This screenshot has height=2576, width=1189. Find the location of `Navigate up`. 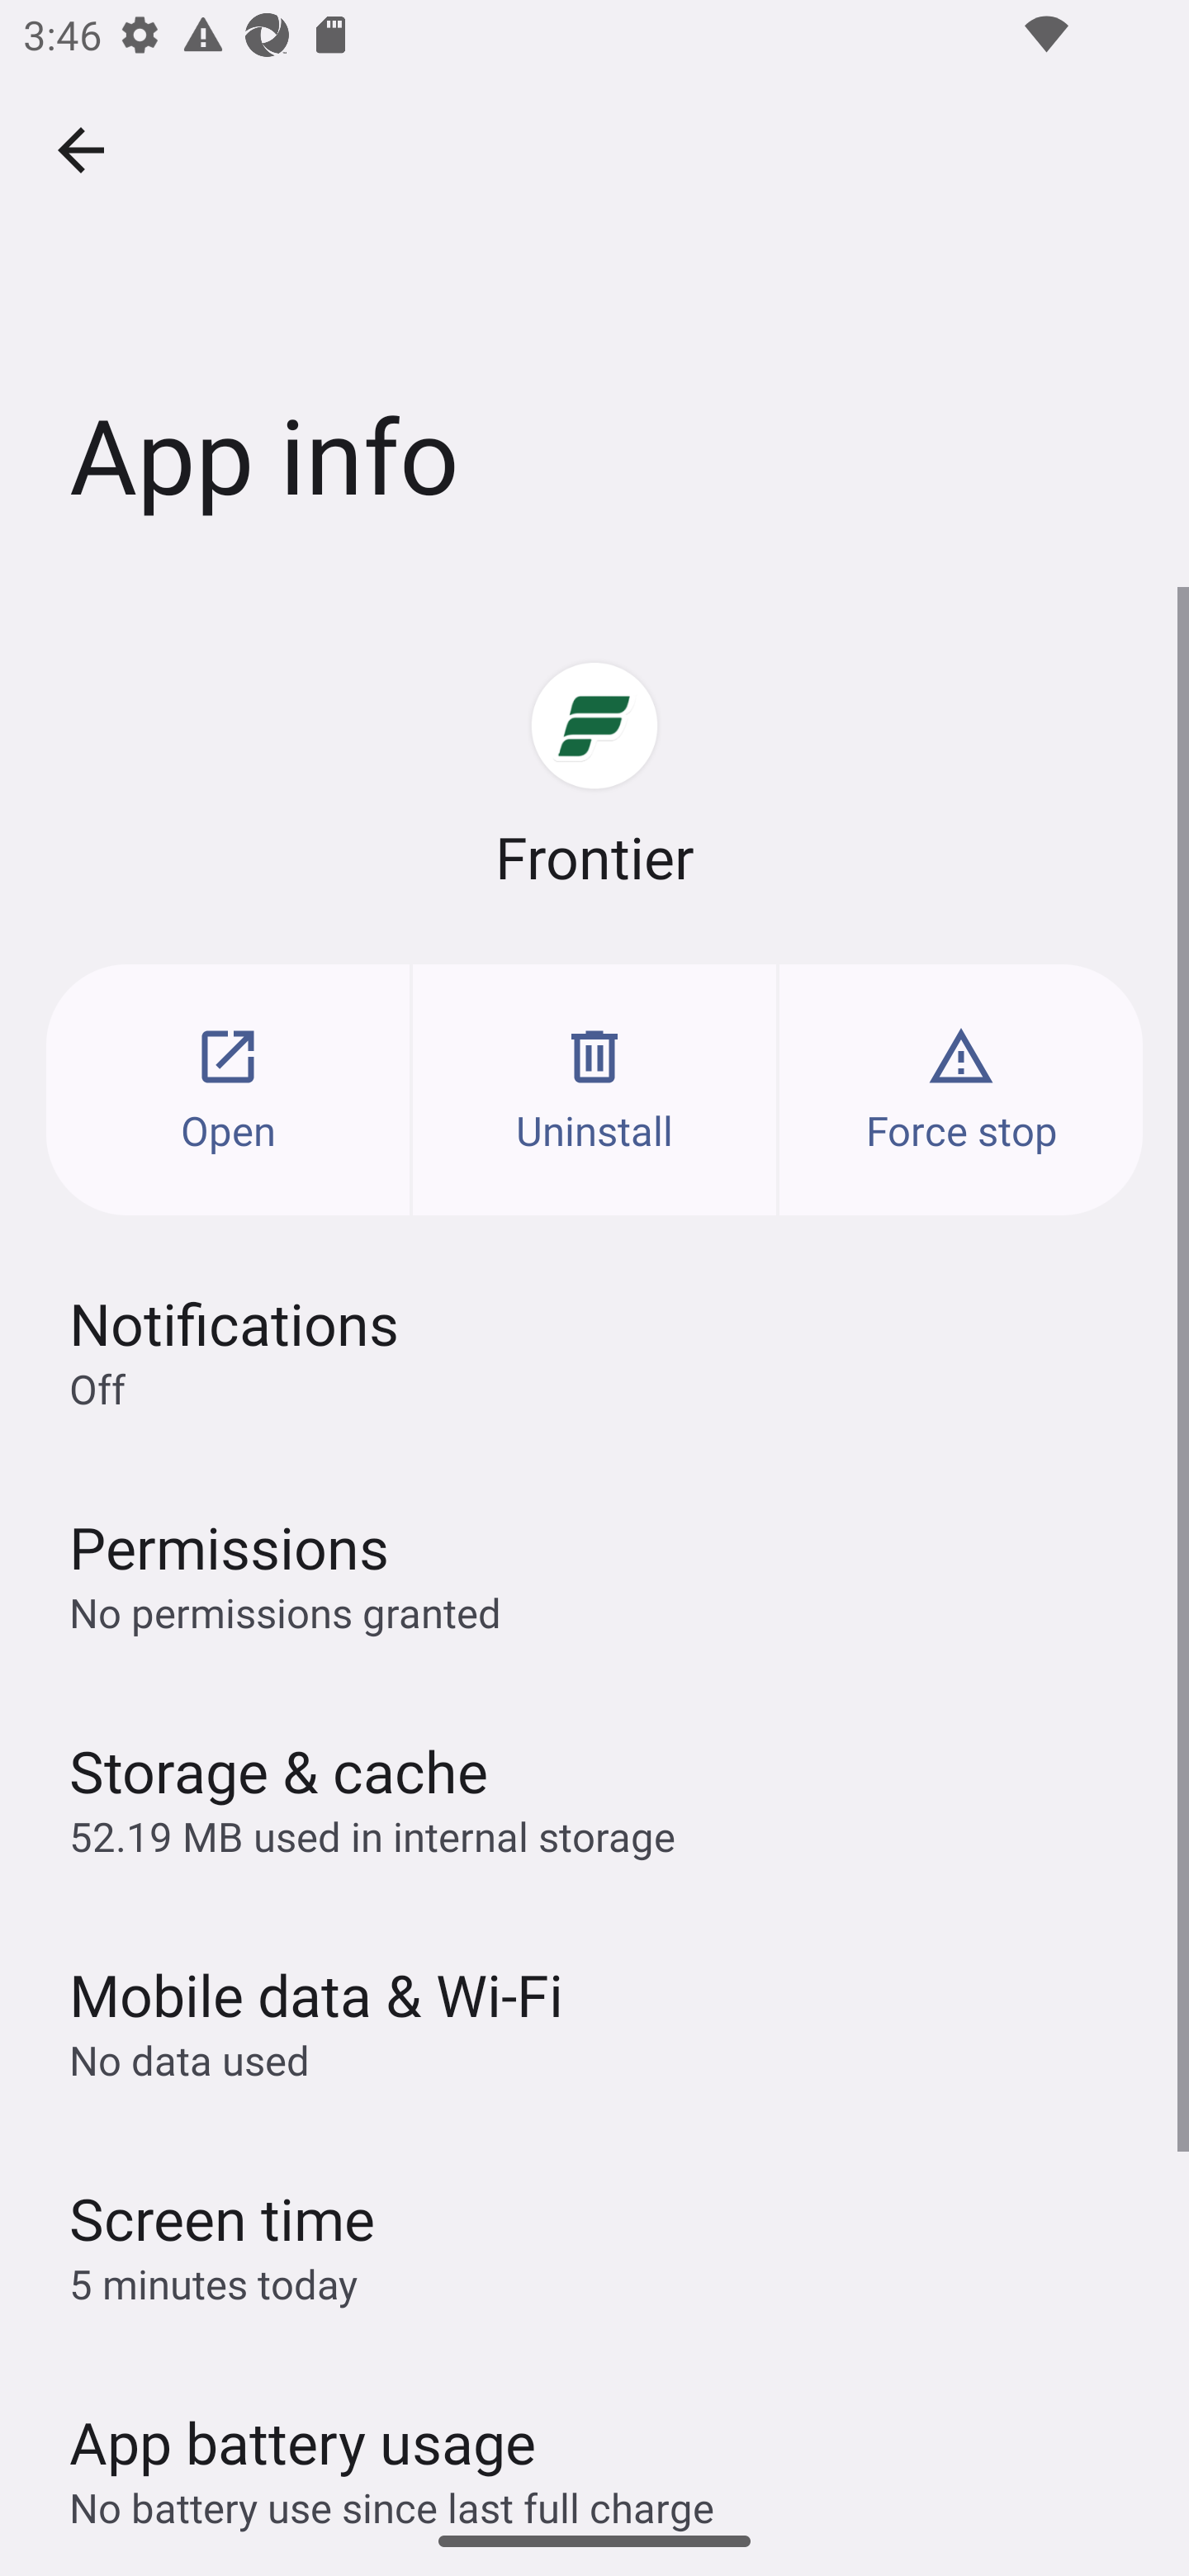

Navigate up is located at coordinates (81, 150).